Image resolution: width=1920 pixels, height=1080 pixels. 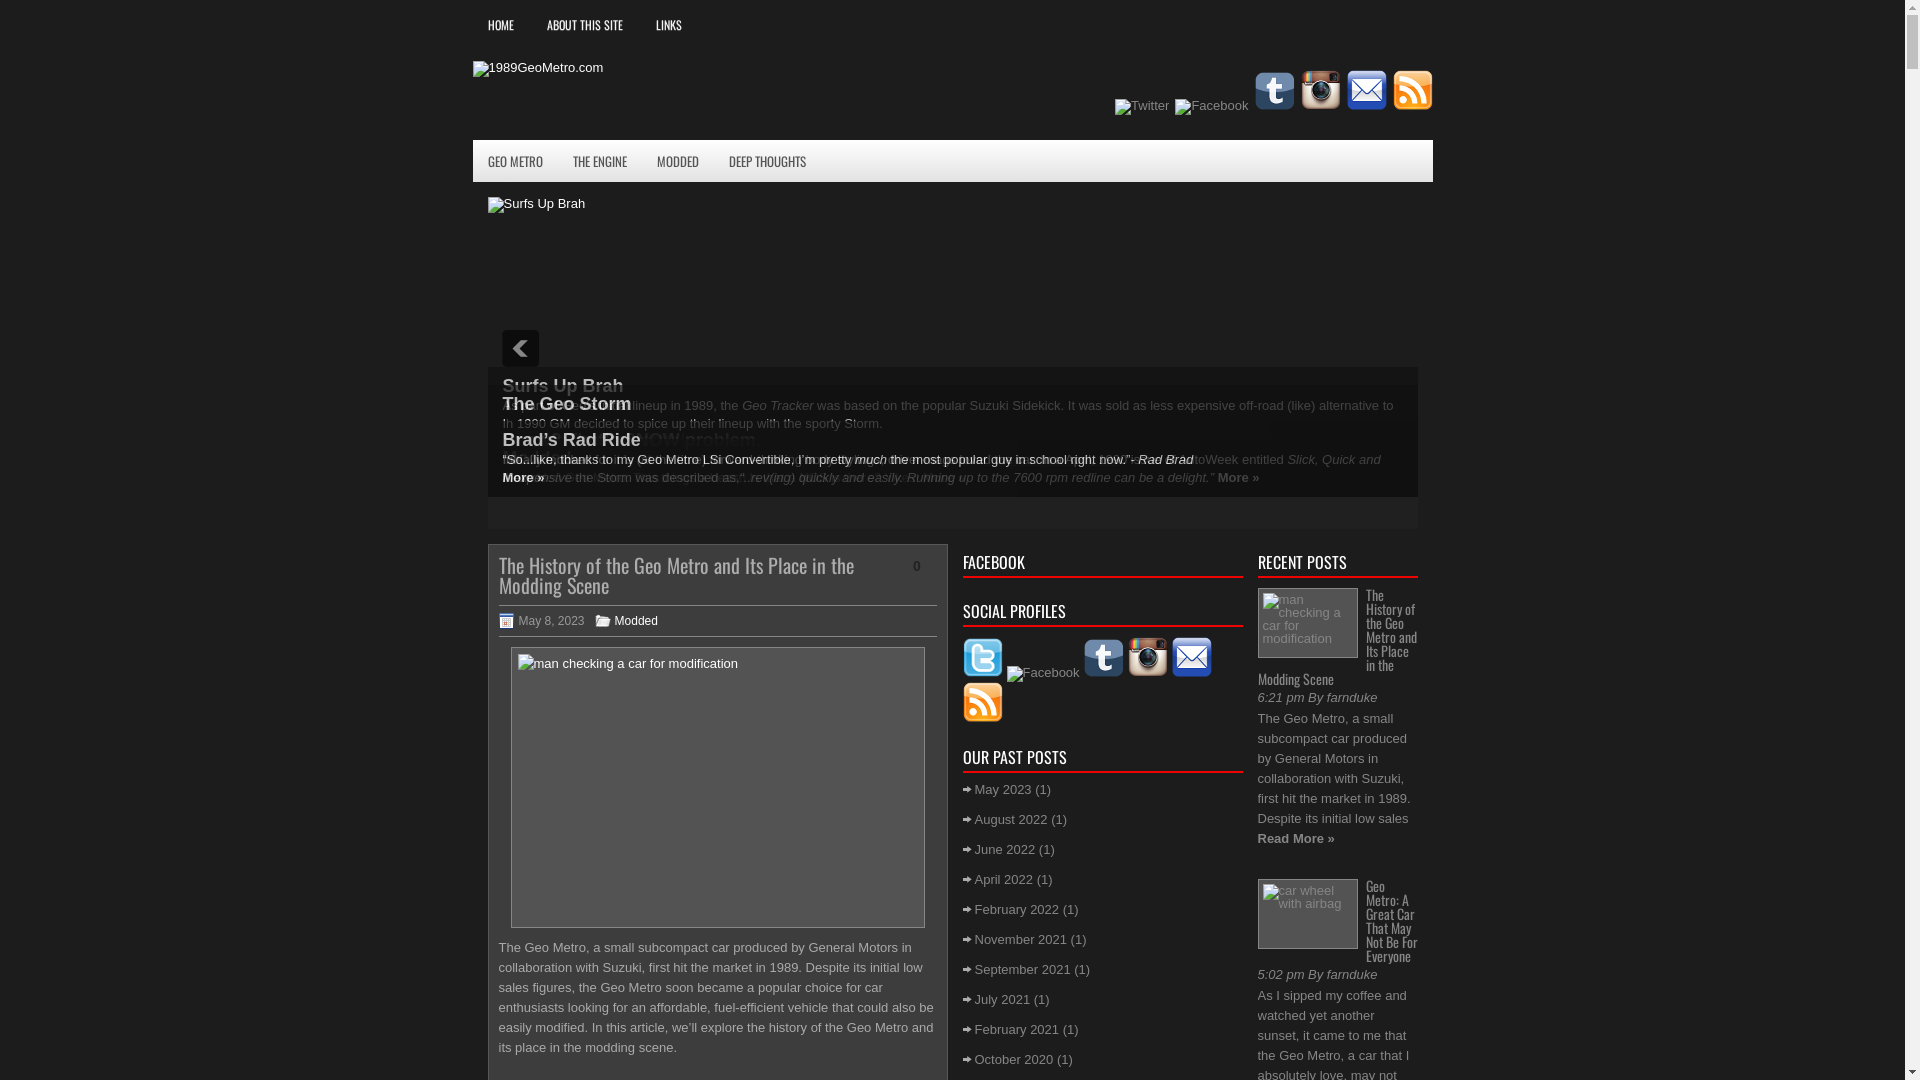 What do you see at coordinates (1002, 1000) in the screenshot?
I see `July 2021` at bounding box center [1002, 1000].